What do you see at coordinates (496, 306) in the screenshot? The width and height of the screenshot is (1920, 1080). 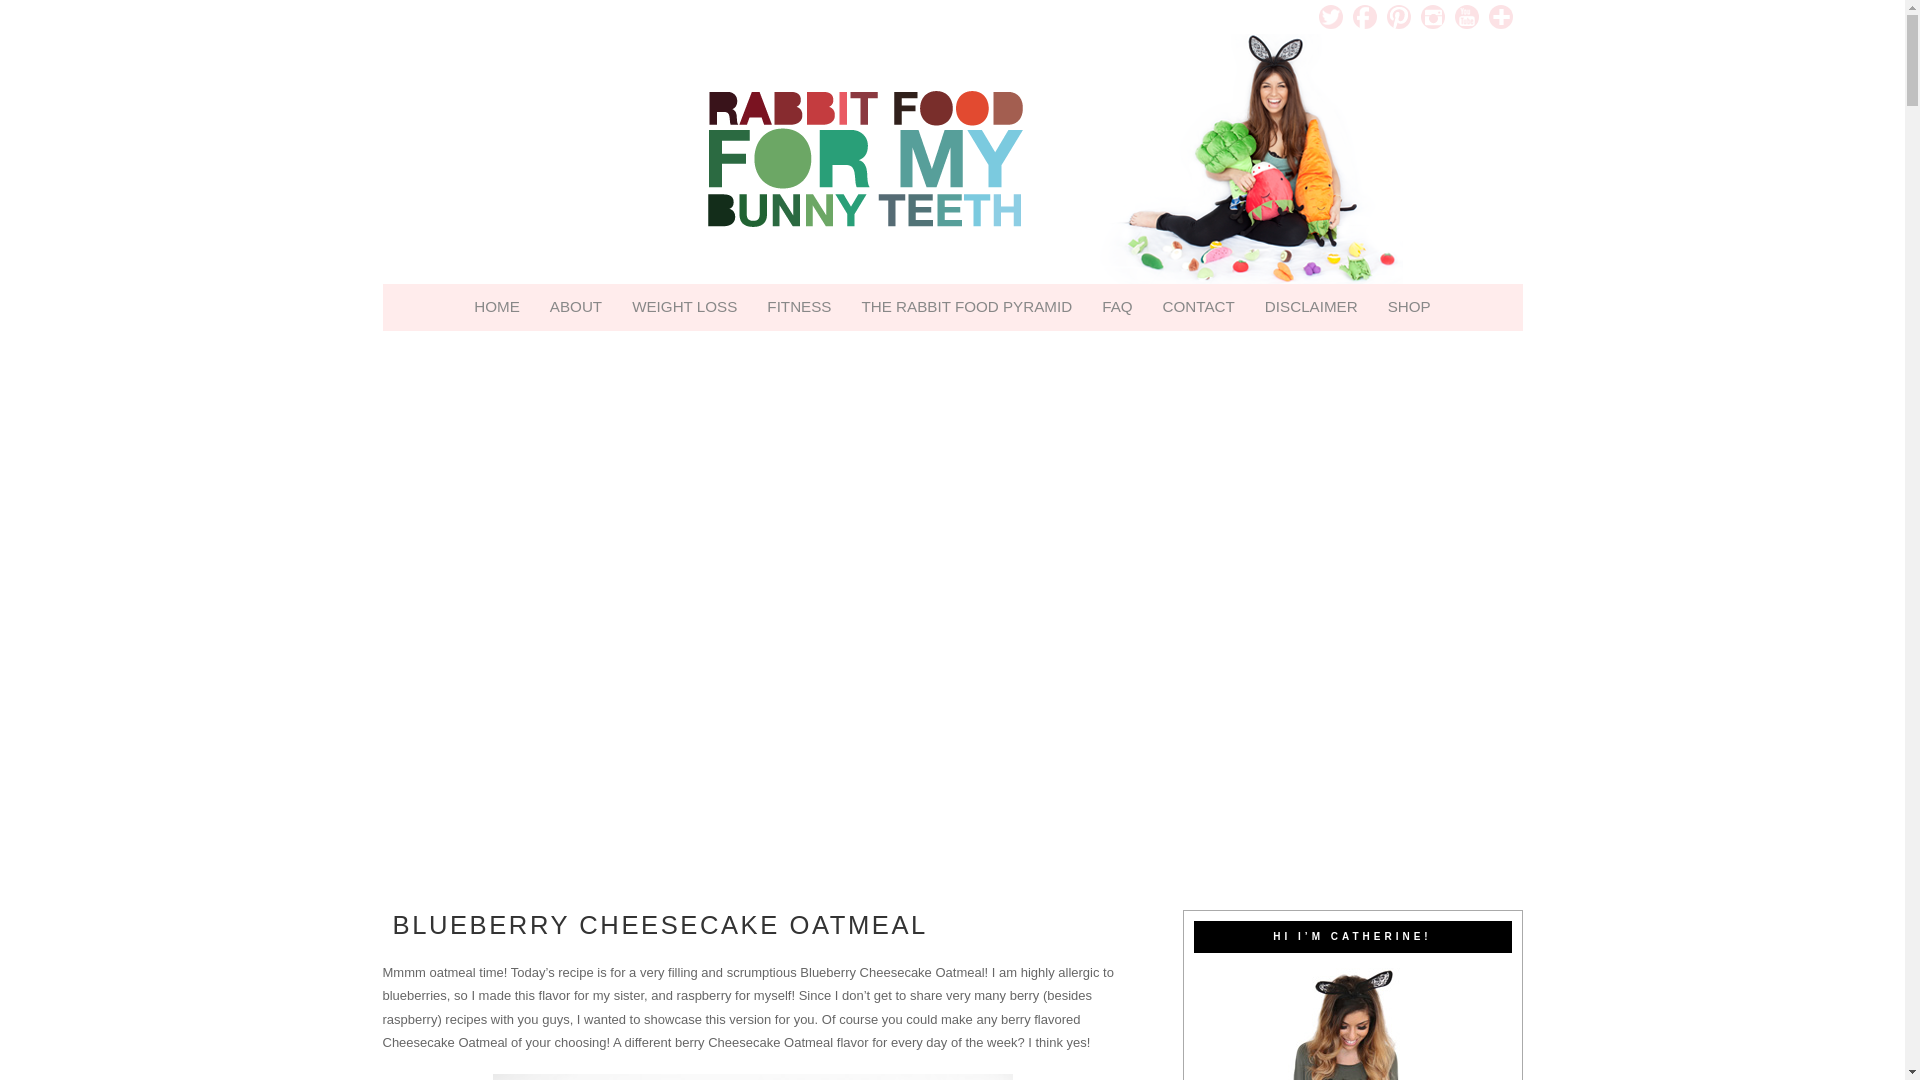 I see `HOME` at bounding box center [496, 306].